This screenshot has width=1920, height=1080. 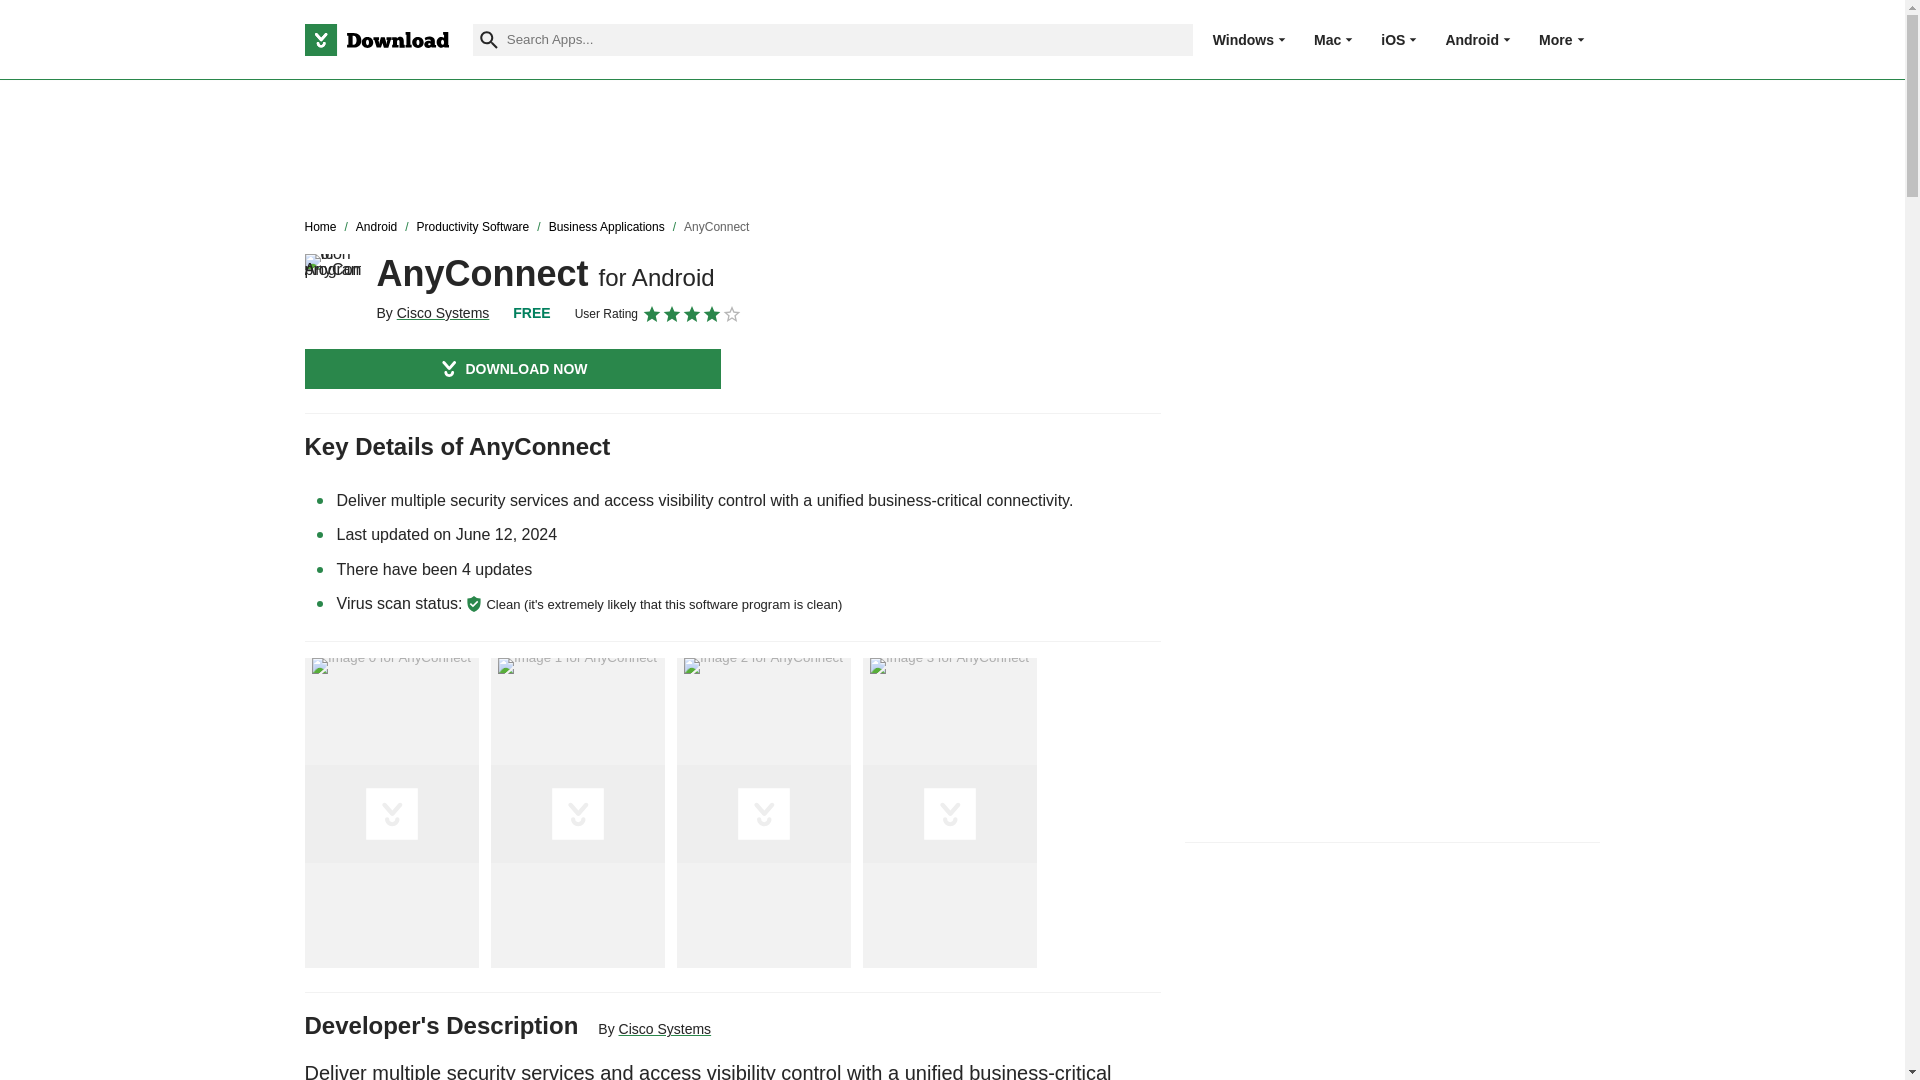 I want to click on AnyConnect for Android, so click(x=332, y=281).